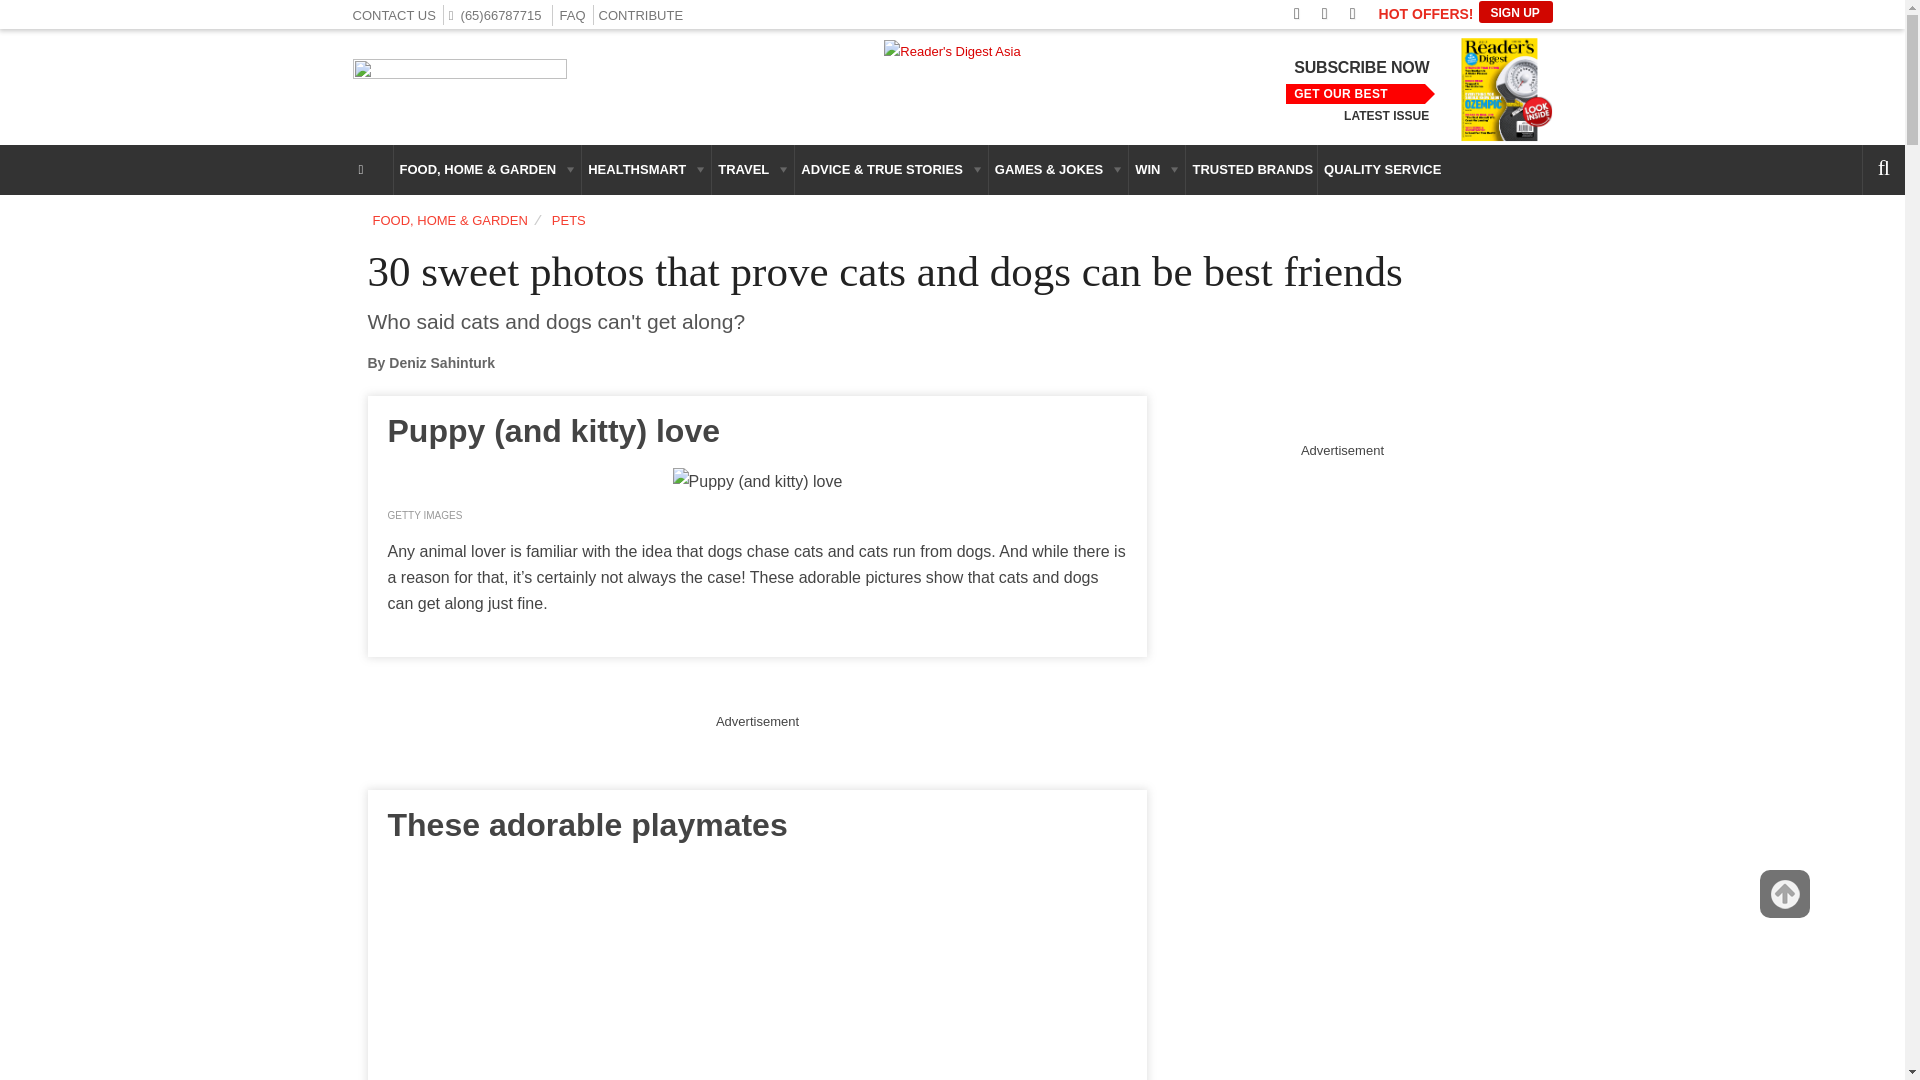  I want to click on TRAVEL, so click(753, 170).